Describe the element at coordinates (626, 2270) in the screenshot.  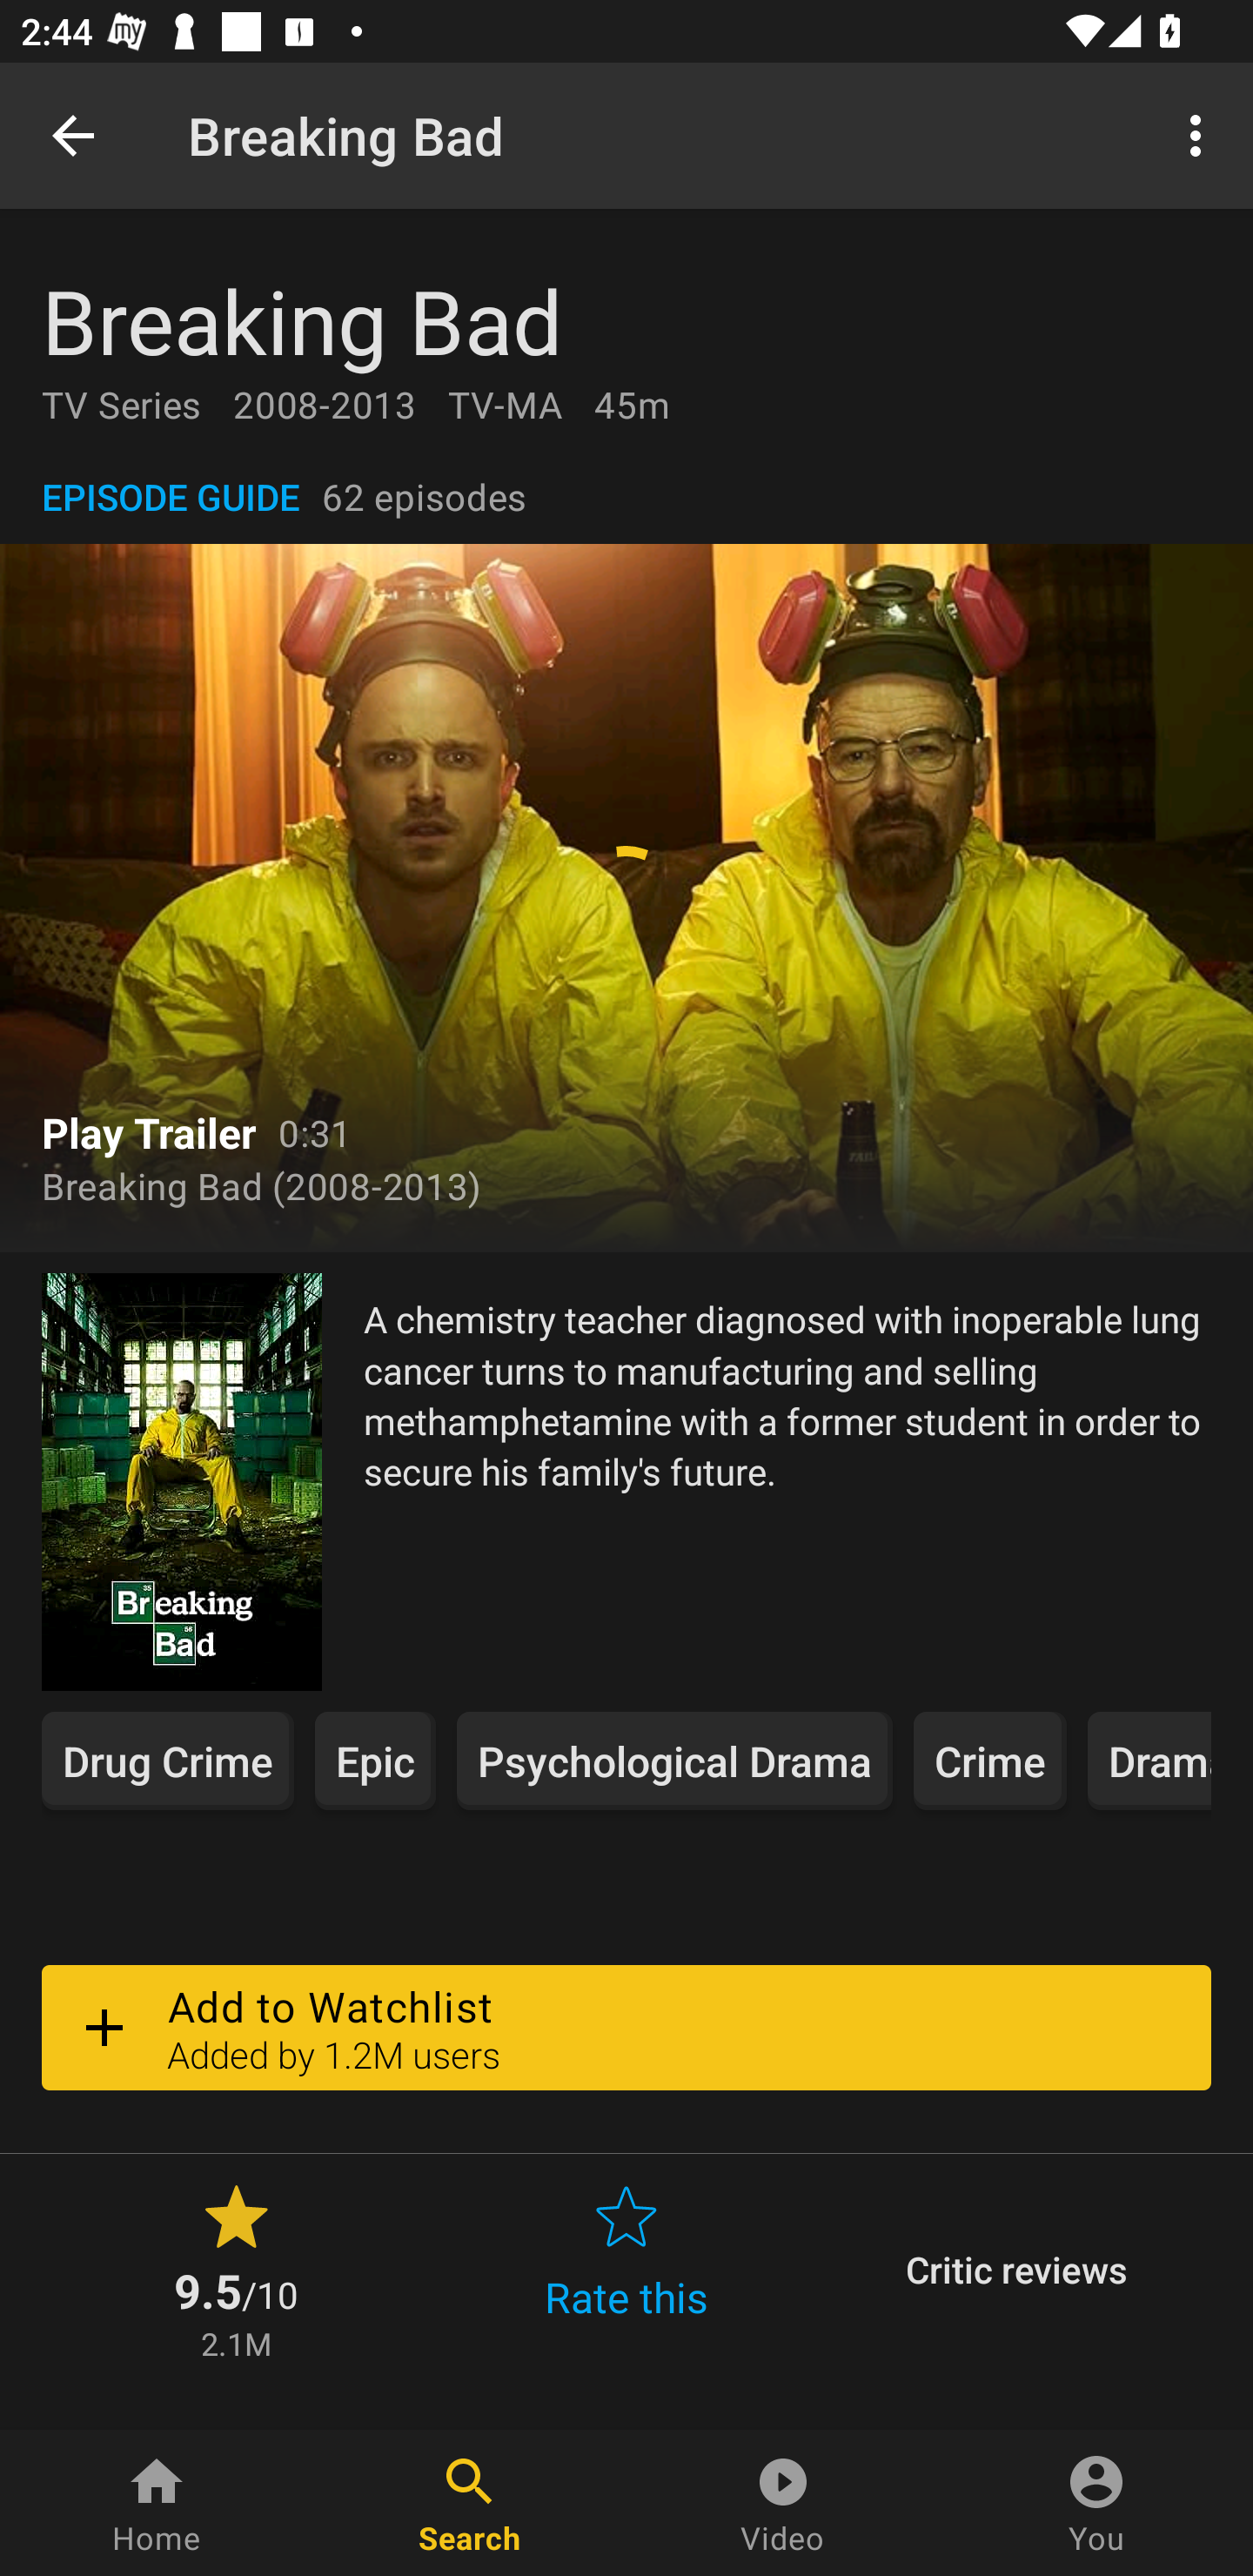
I see `Rate this` at that location.